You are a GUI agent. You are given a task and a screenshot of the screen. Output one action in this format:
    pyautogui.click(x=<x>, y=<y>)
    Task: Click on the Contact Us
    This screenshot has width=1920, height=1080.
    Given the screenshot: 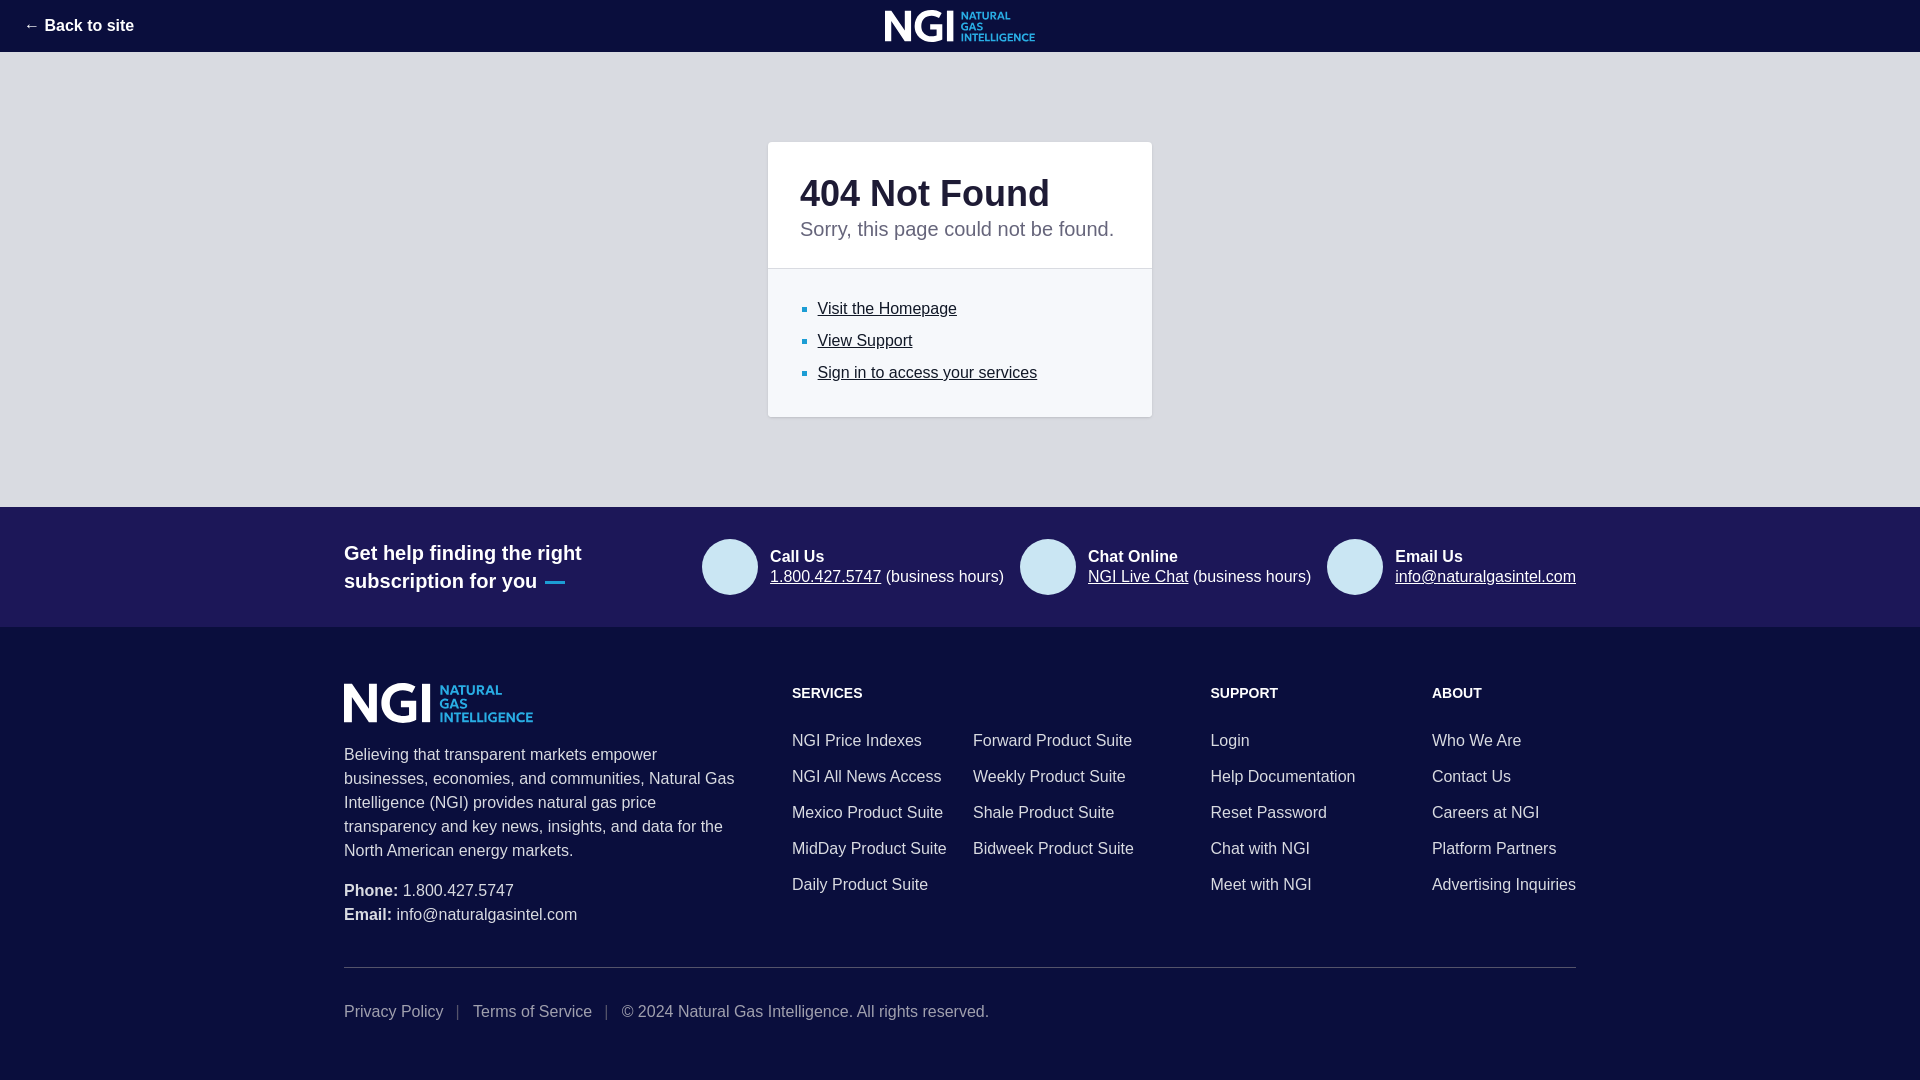 What is the action you would take?
    pyautogui.click(x=1504, y=776)
    